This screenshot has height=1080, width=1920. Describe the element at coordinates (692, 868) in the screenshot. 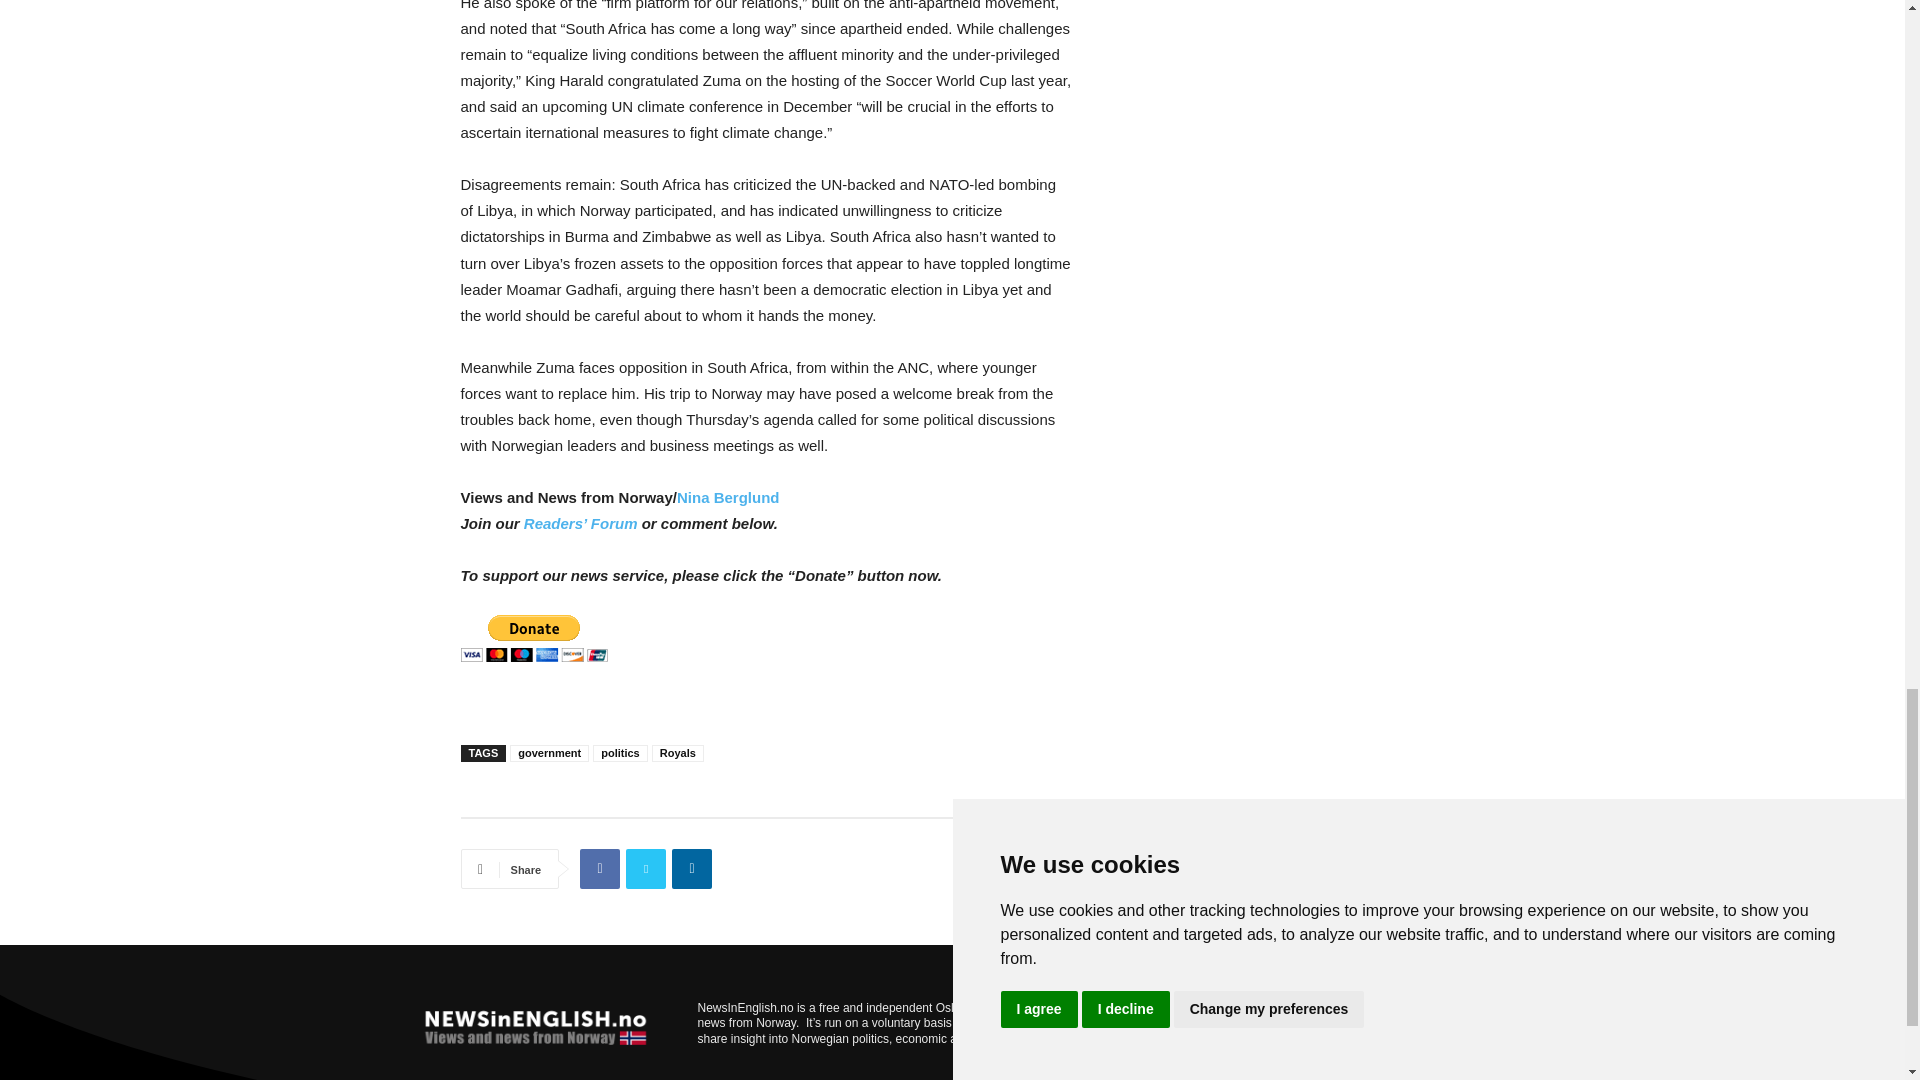

I see `Linkedin` at that location.